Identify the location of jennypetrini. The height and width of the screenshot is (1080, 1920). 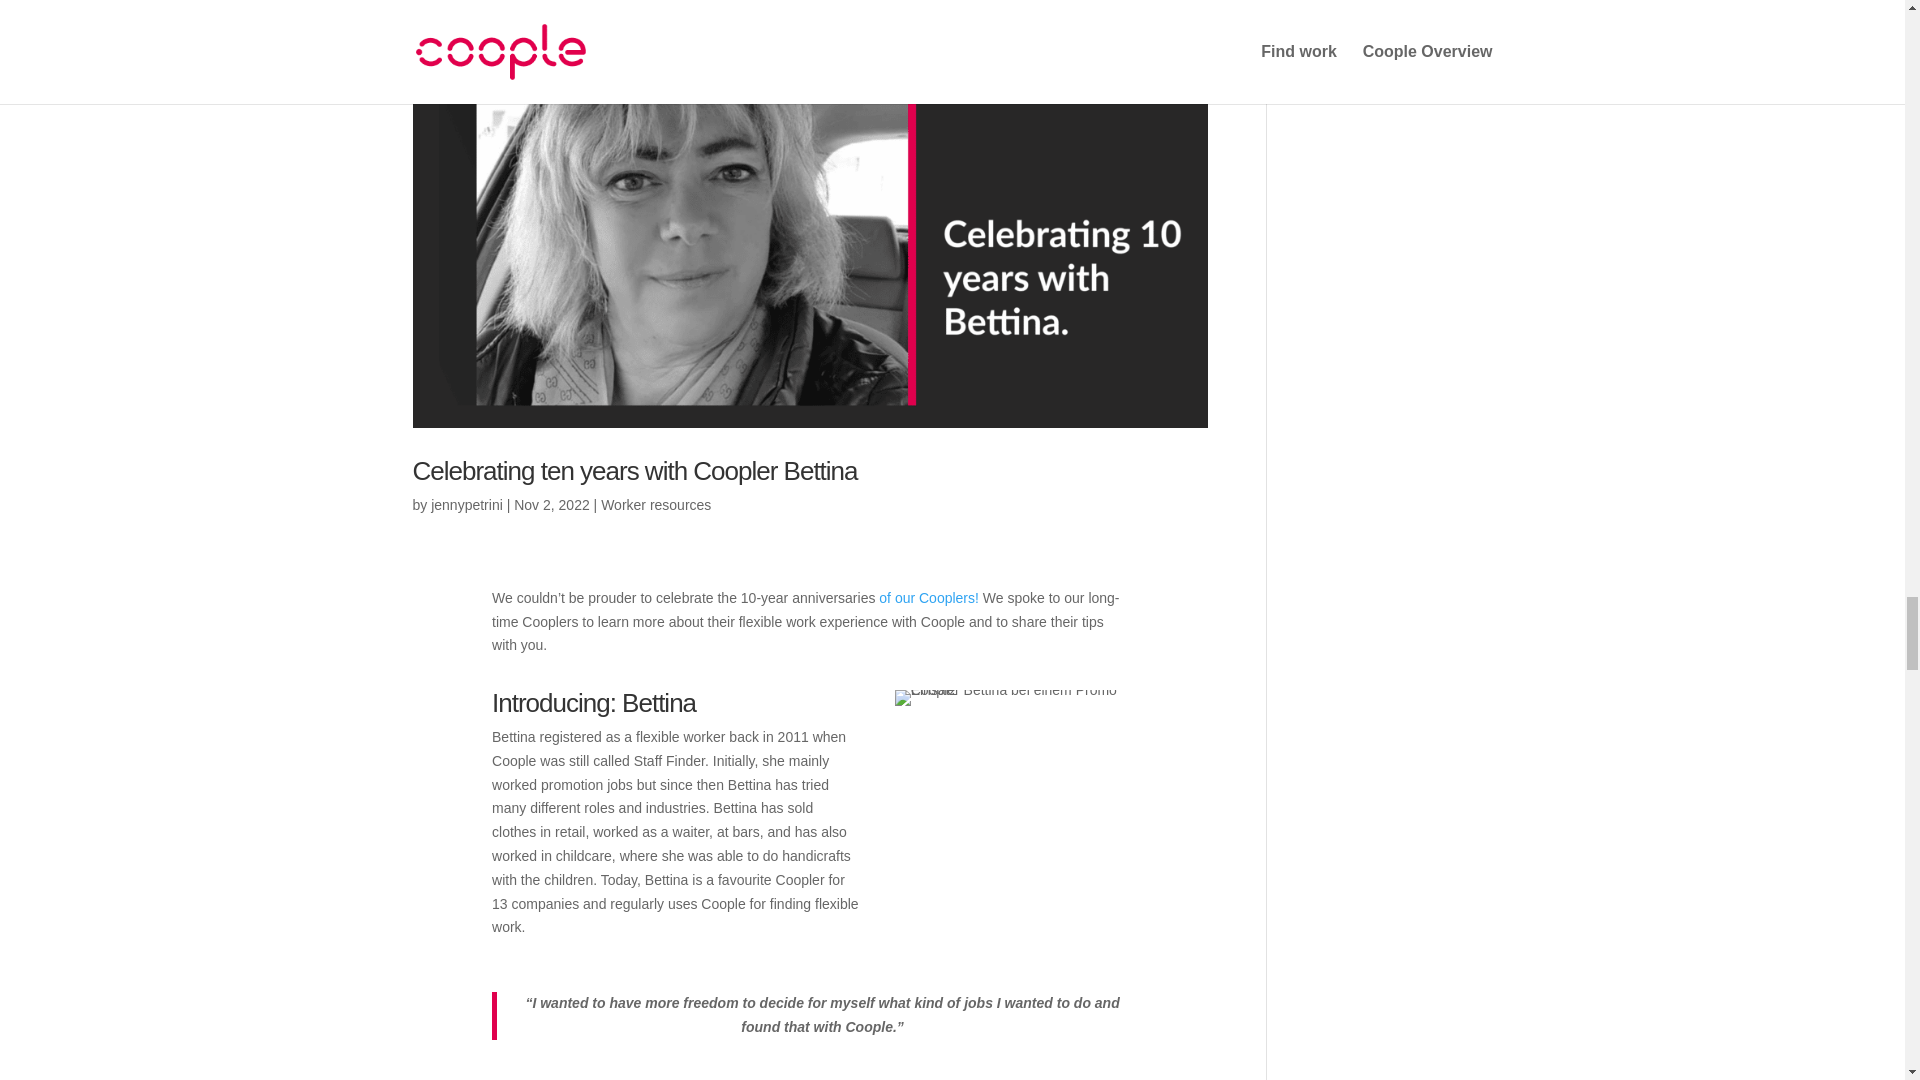
(466, 504).